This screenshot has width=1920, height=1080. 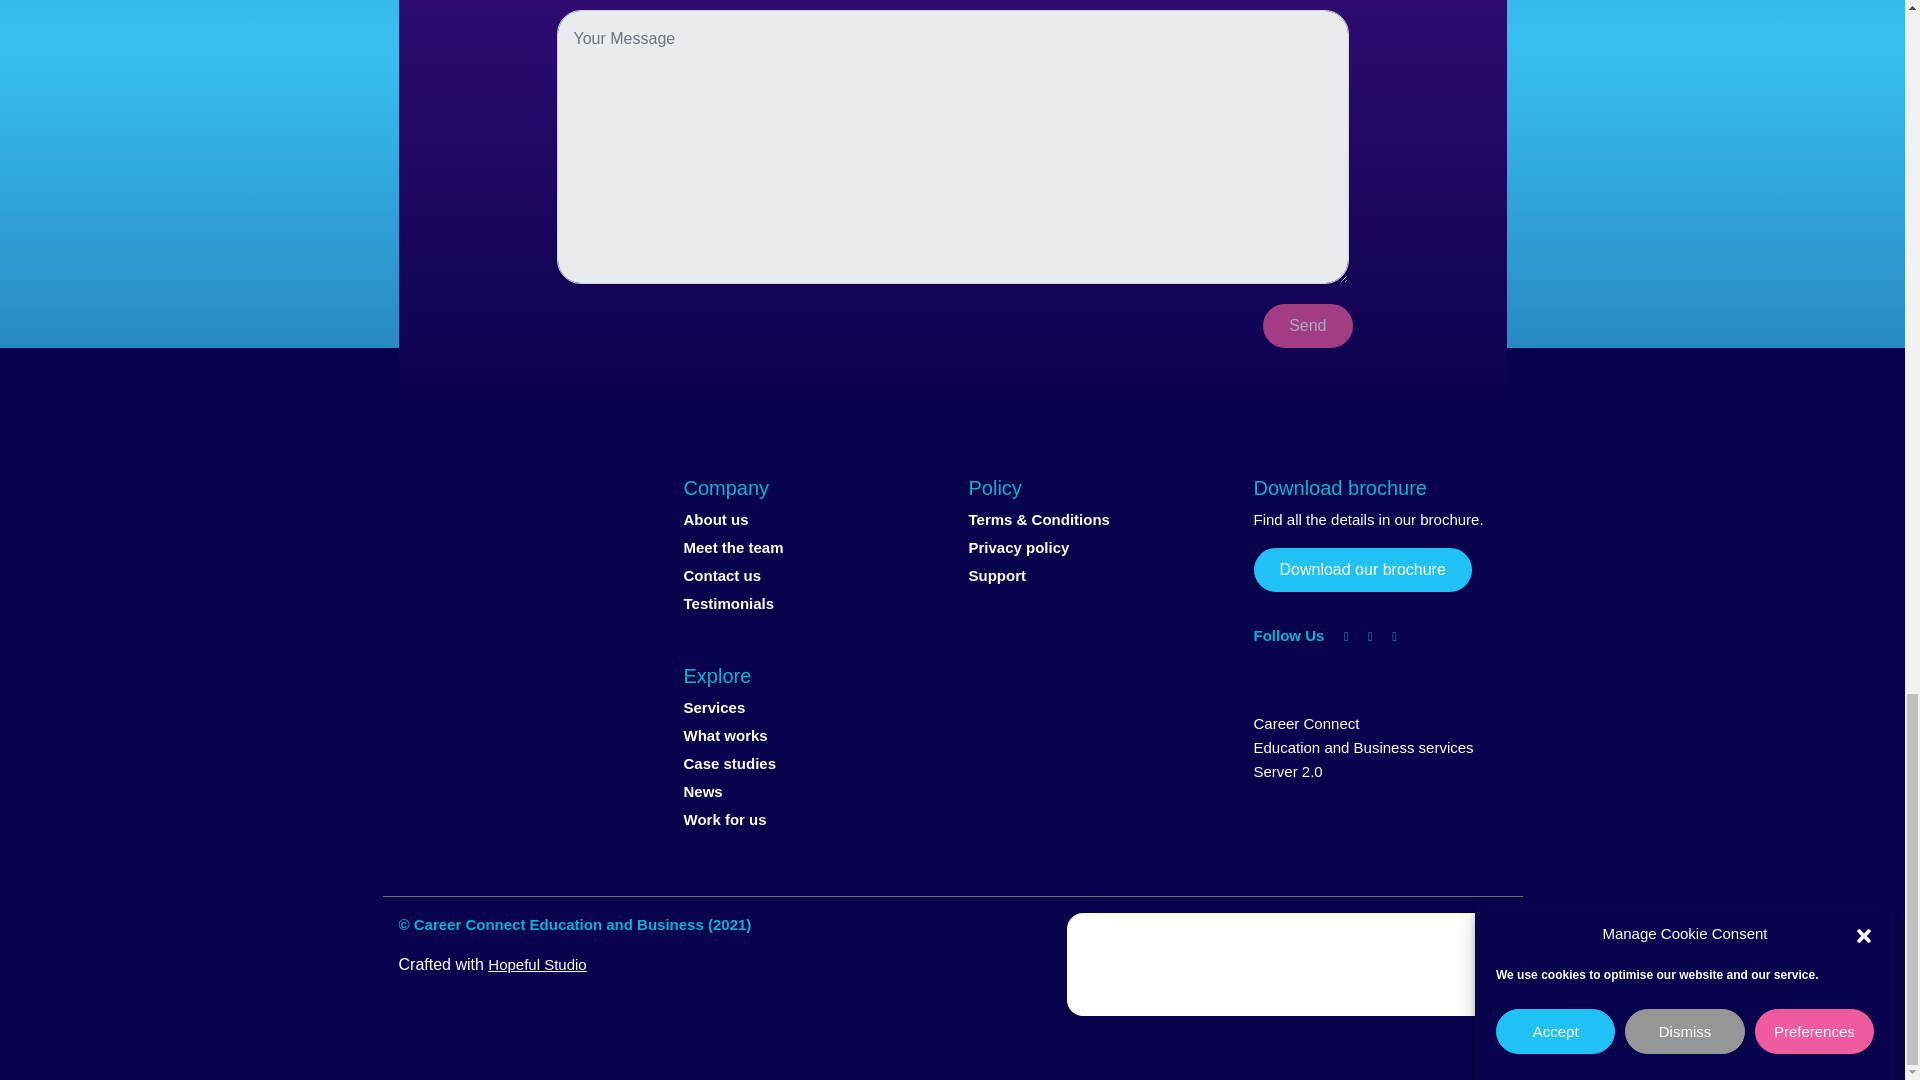 What do you see at coordinates (729, 604) in the screenshot?
I see `Testimonials` at bounding box center [729, 604].